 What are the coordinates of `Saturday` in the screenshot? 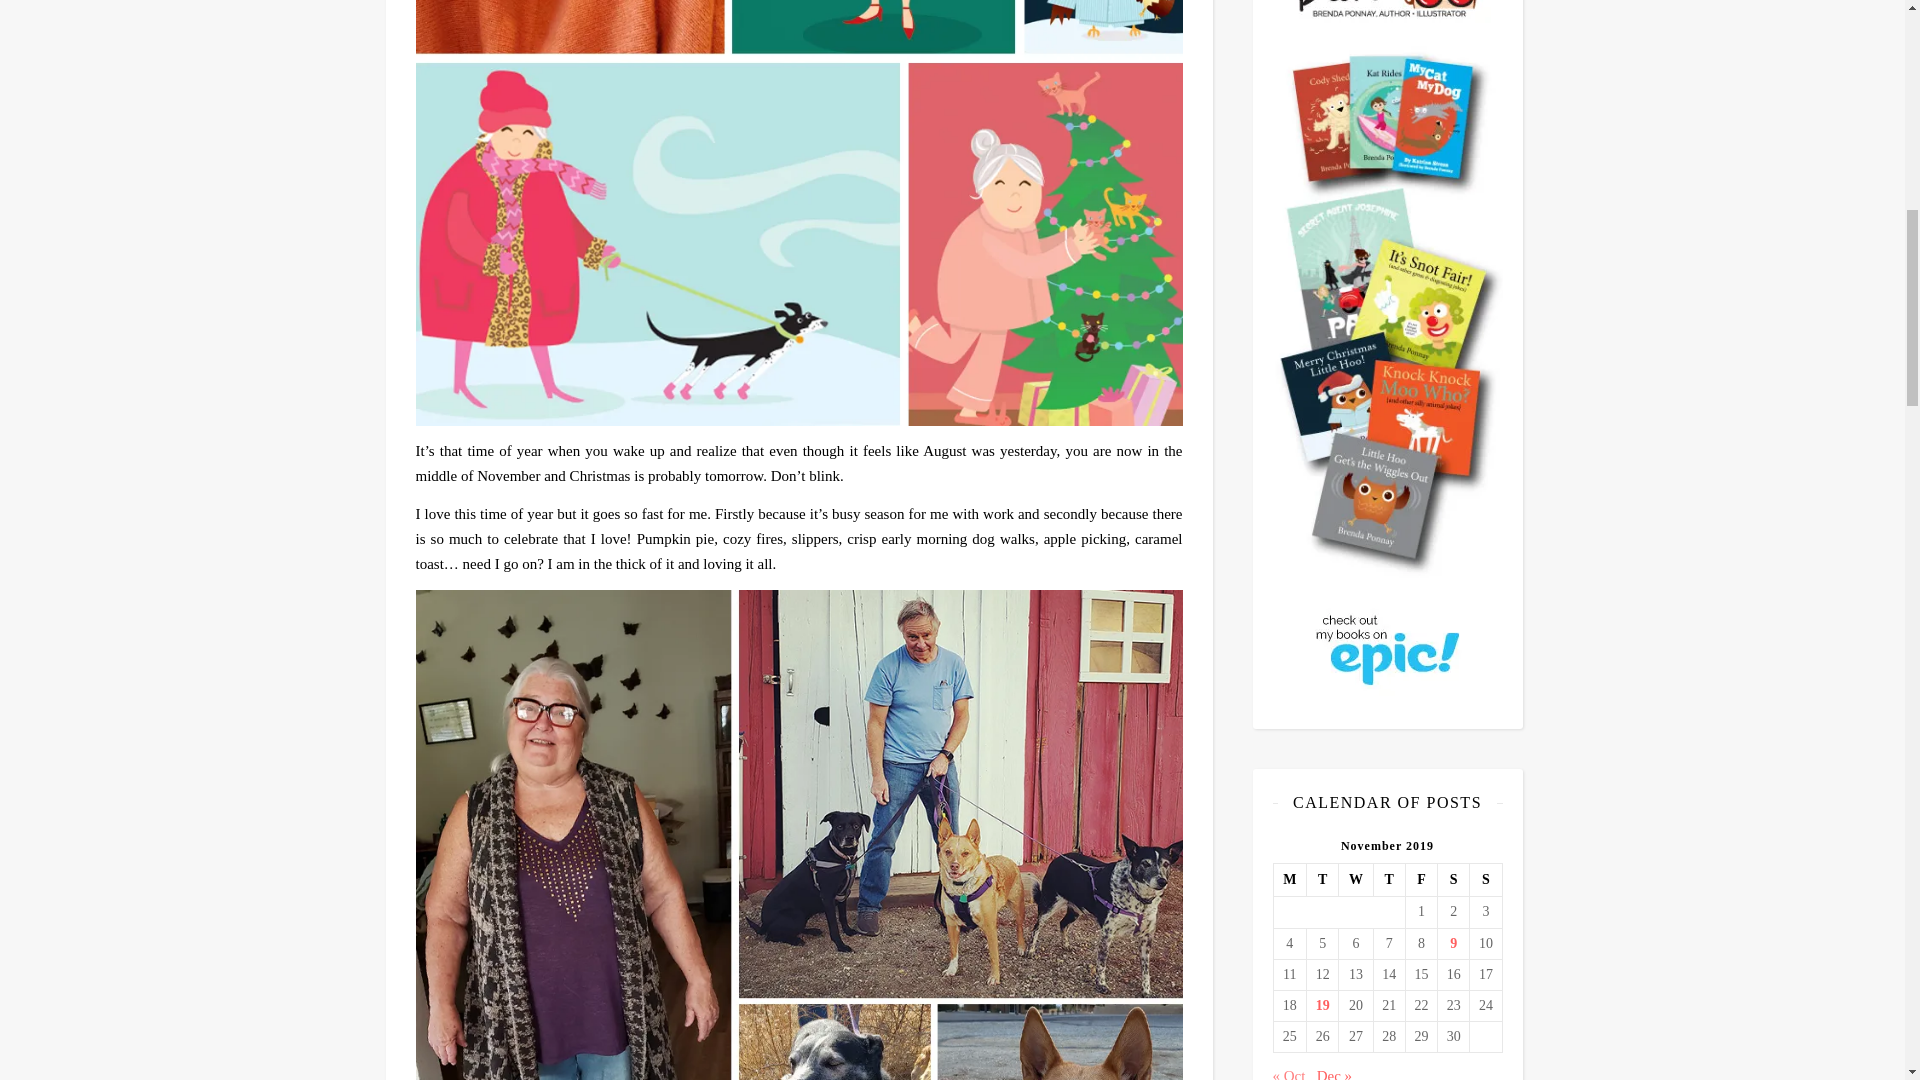 It's located at (1454, 880).